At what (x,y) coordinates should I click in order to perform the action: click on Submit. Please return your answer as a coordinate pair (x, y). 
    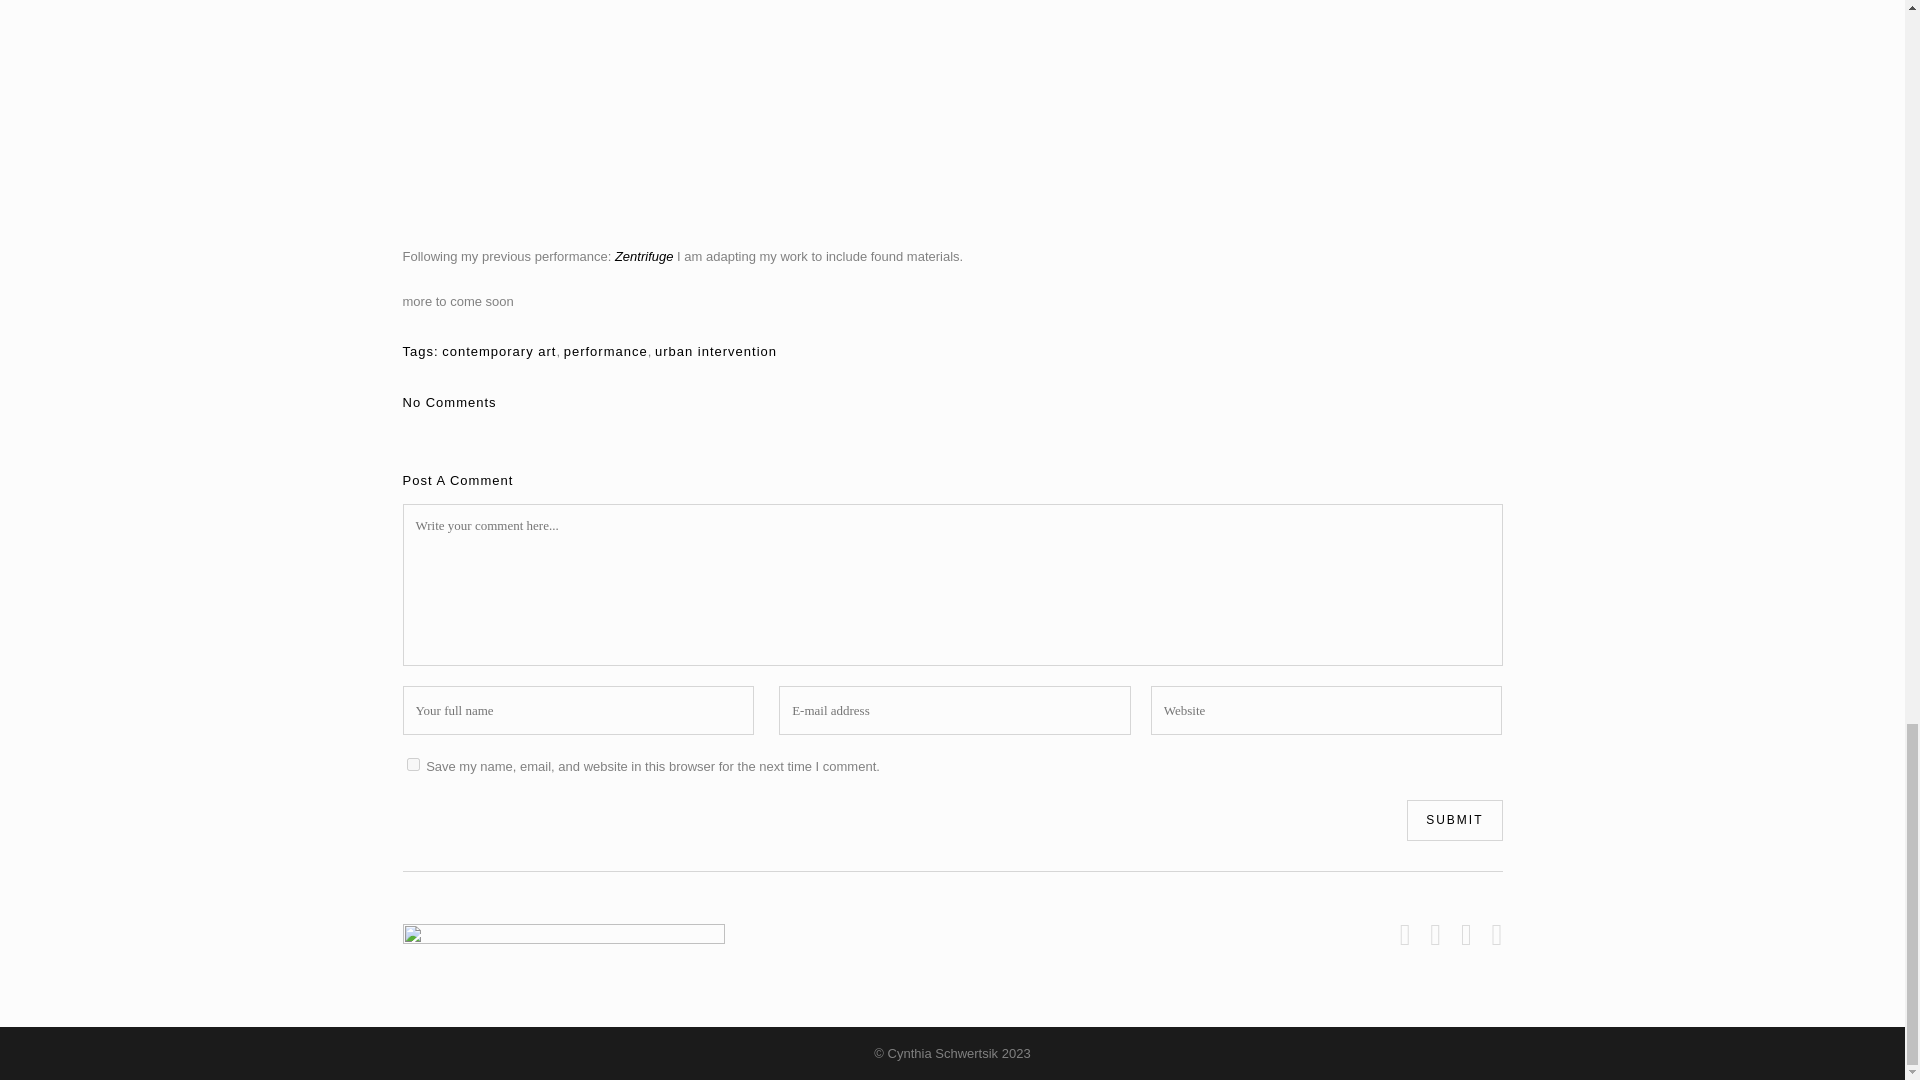
    Looking at the image, I should click on (1454, 820).